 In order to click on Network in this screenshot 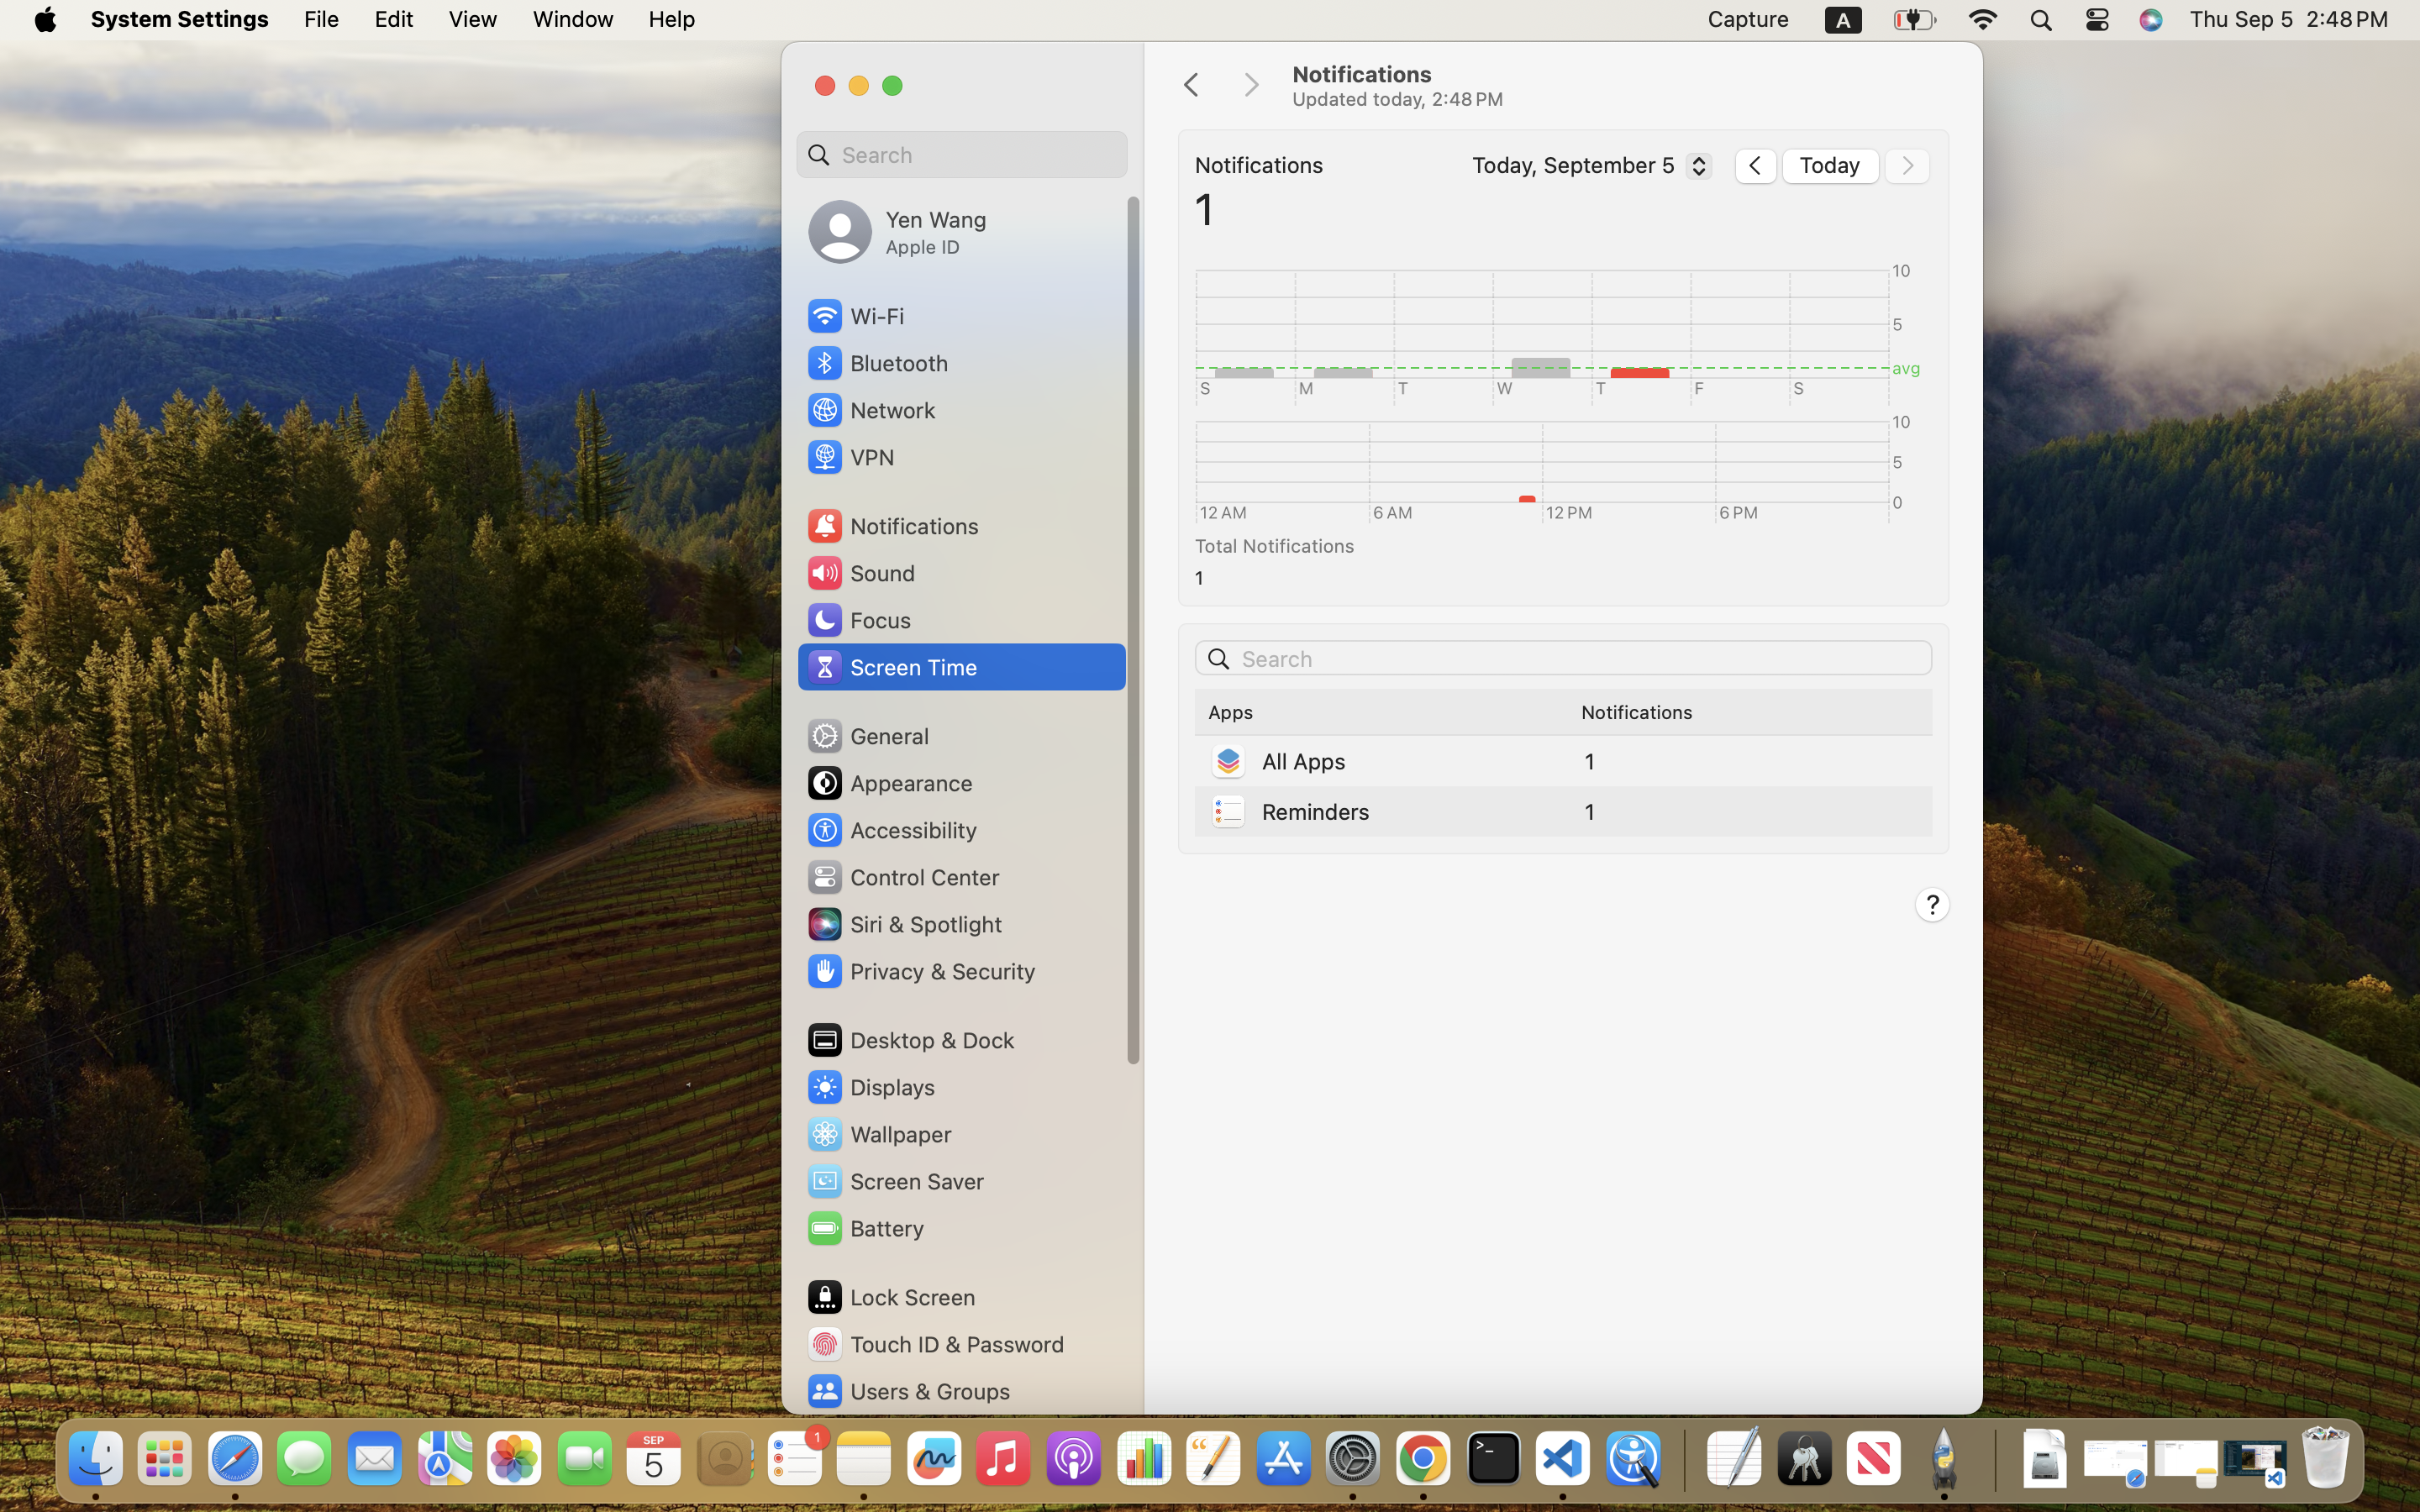, I will do `click(871, 410)`.